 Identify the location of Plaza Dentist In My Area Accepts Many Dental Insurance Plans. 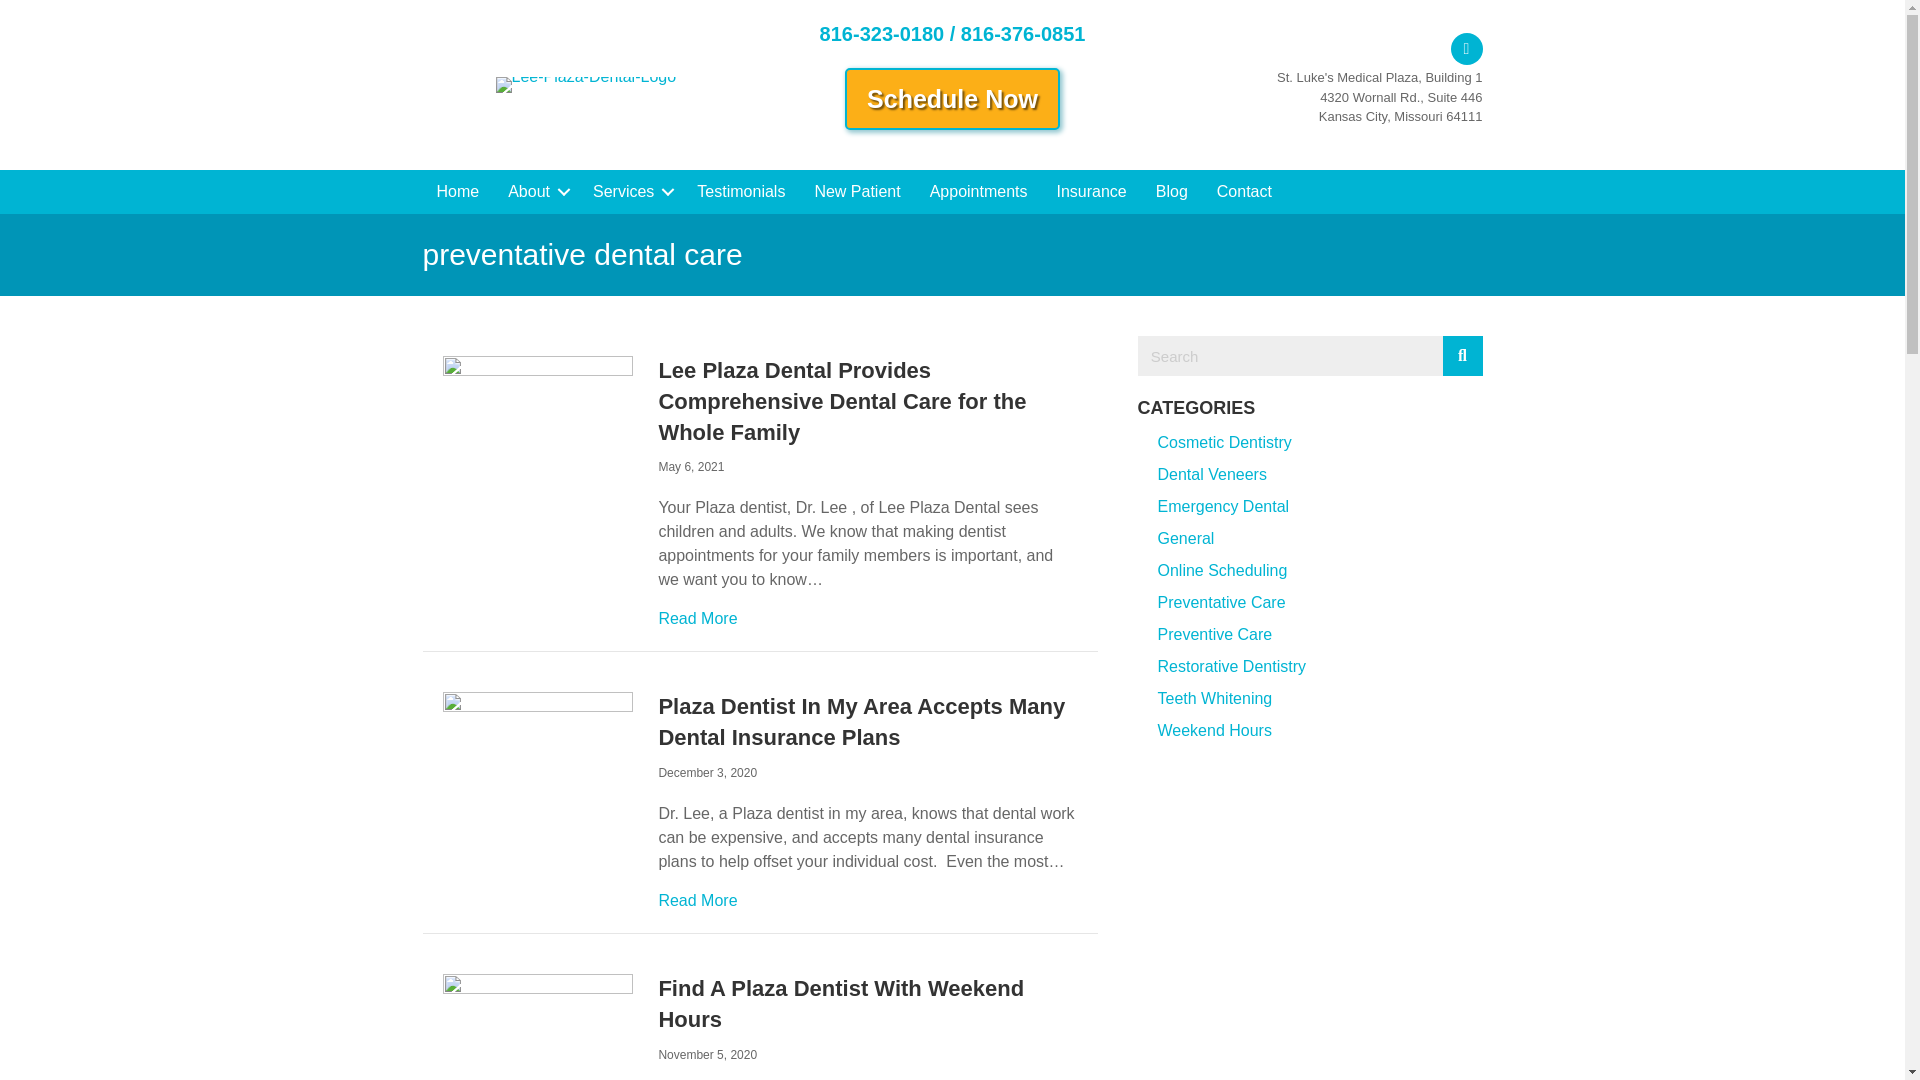
(537, 740).